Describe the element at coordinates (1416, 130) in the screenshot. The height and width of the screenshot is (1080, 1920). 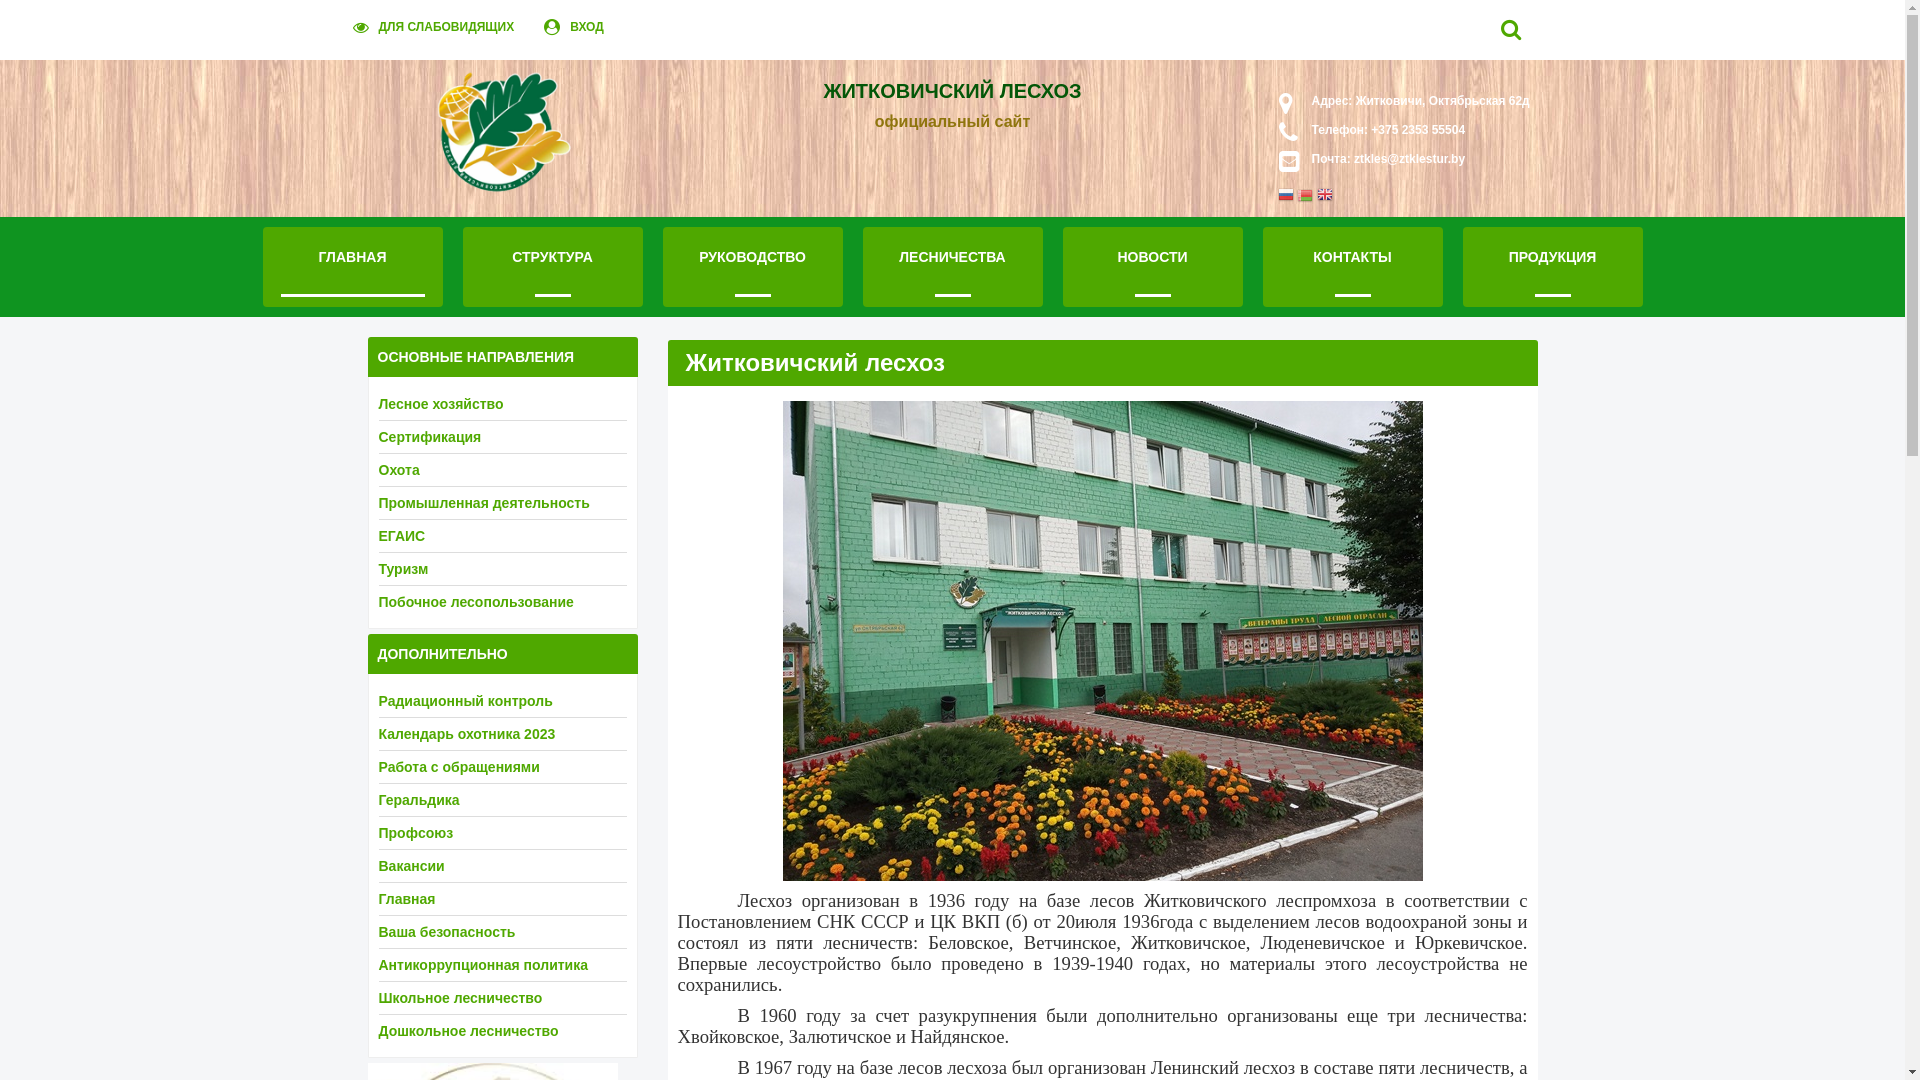
I see `+375 2353 55504` at that location.